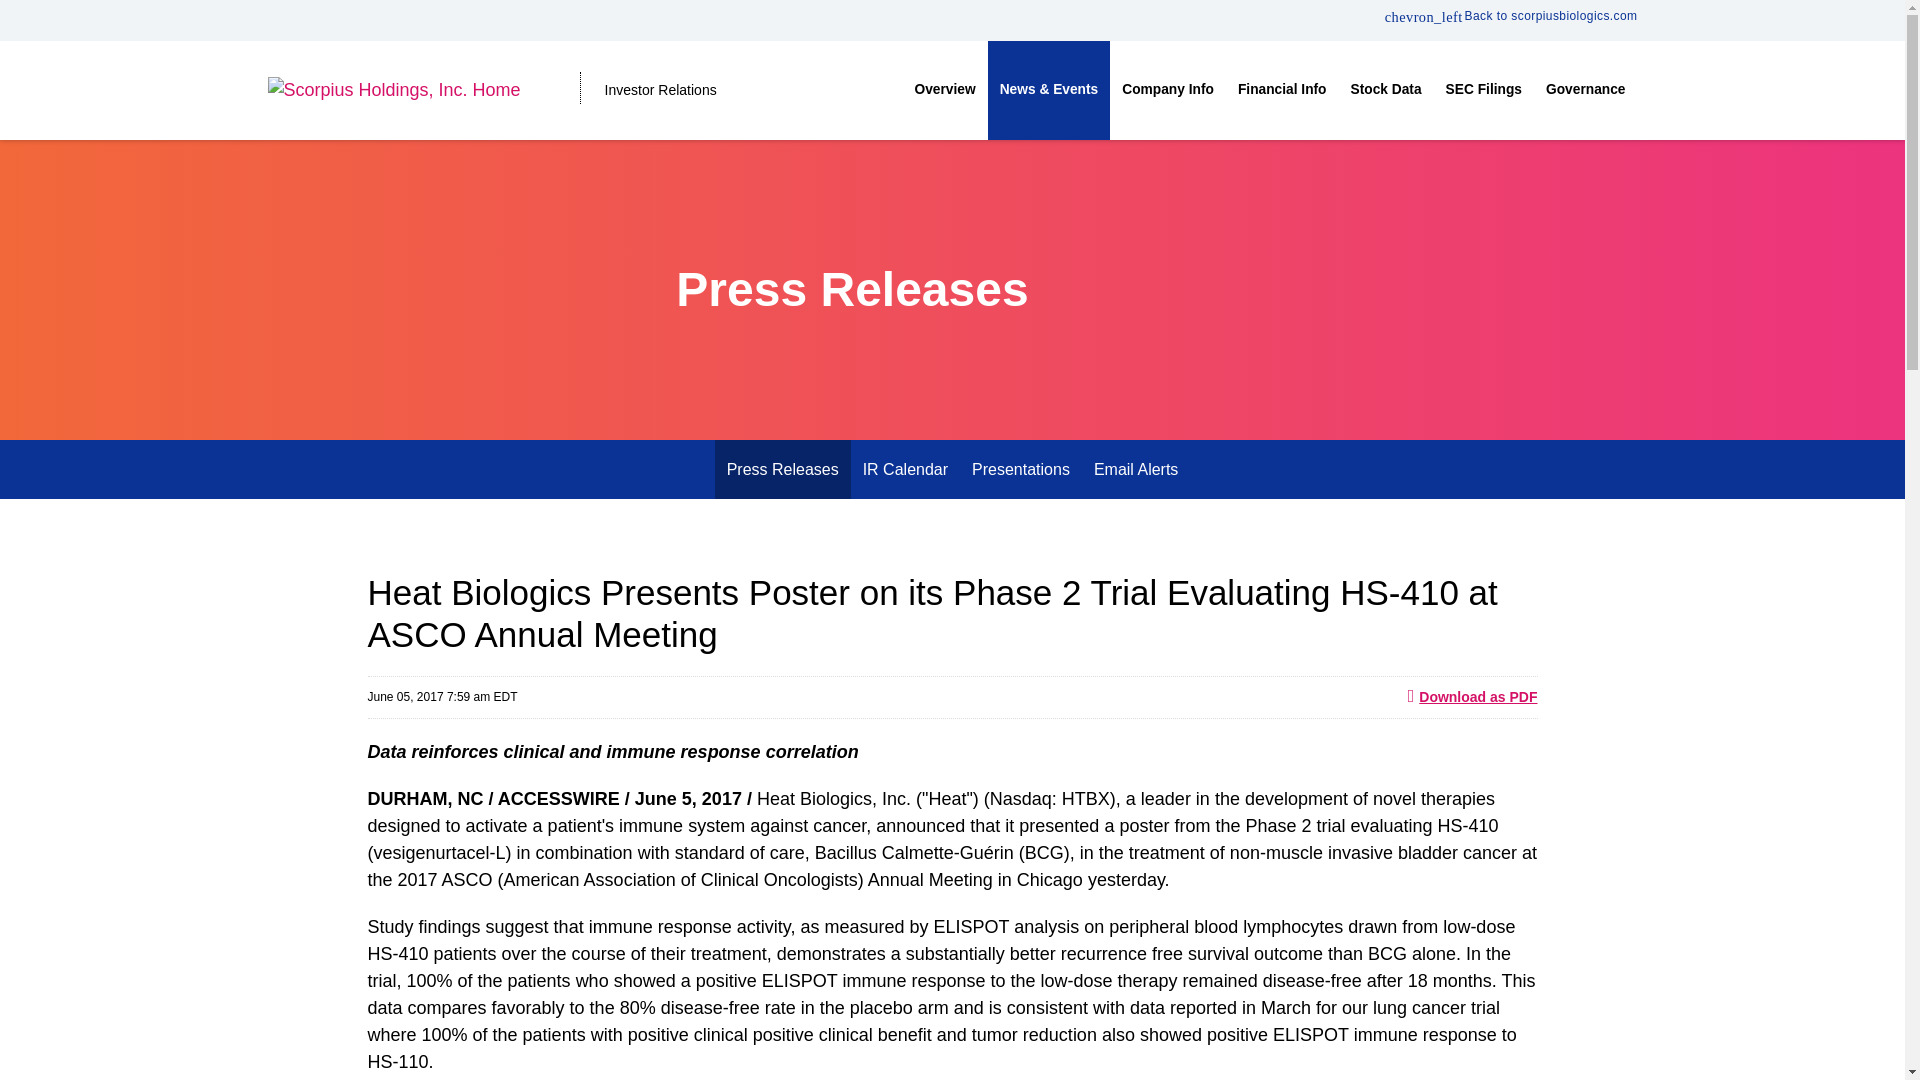 The width and height of the screenshot is (1920, 1080). I want to click on Governance, so click(1586, 90).